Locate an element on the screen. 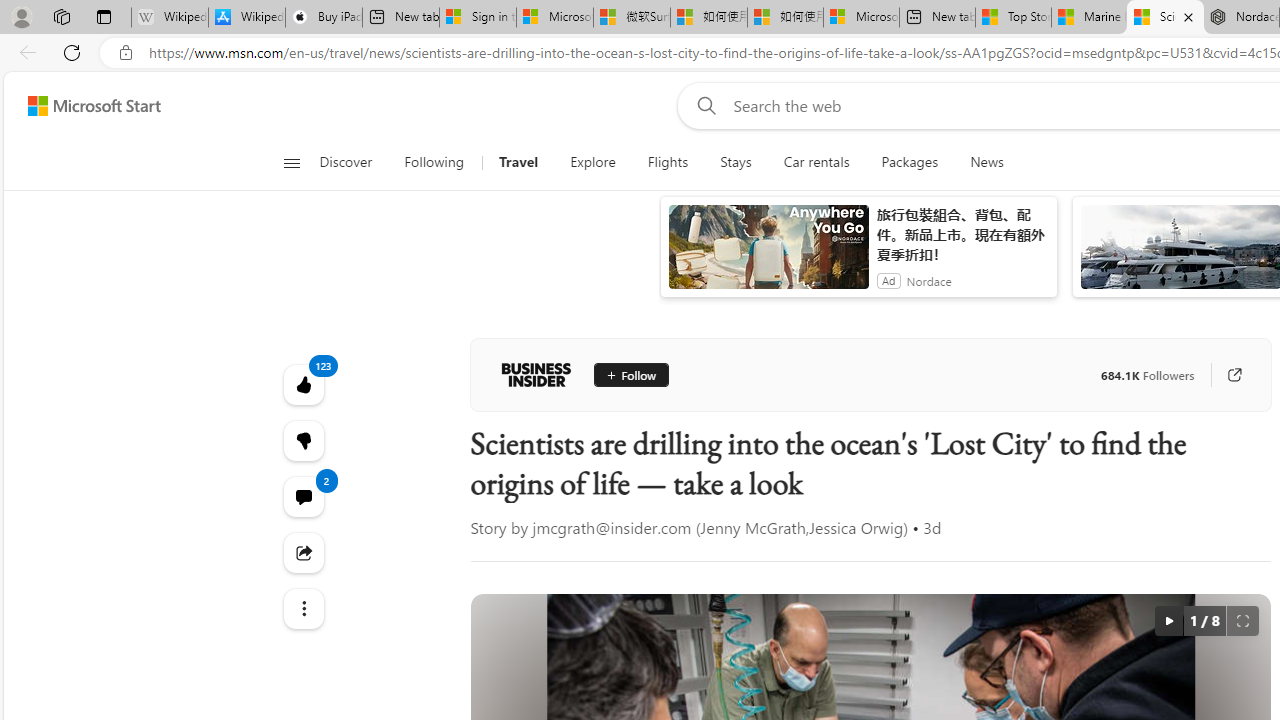 The width and height of the screenshot is (1280, 720). Explore is located at coordinates (592, 162).